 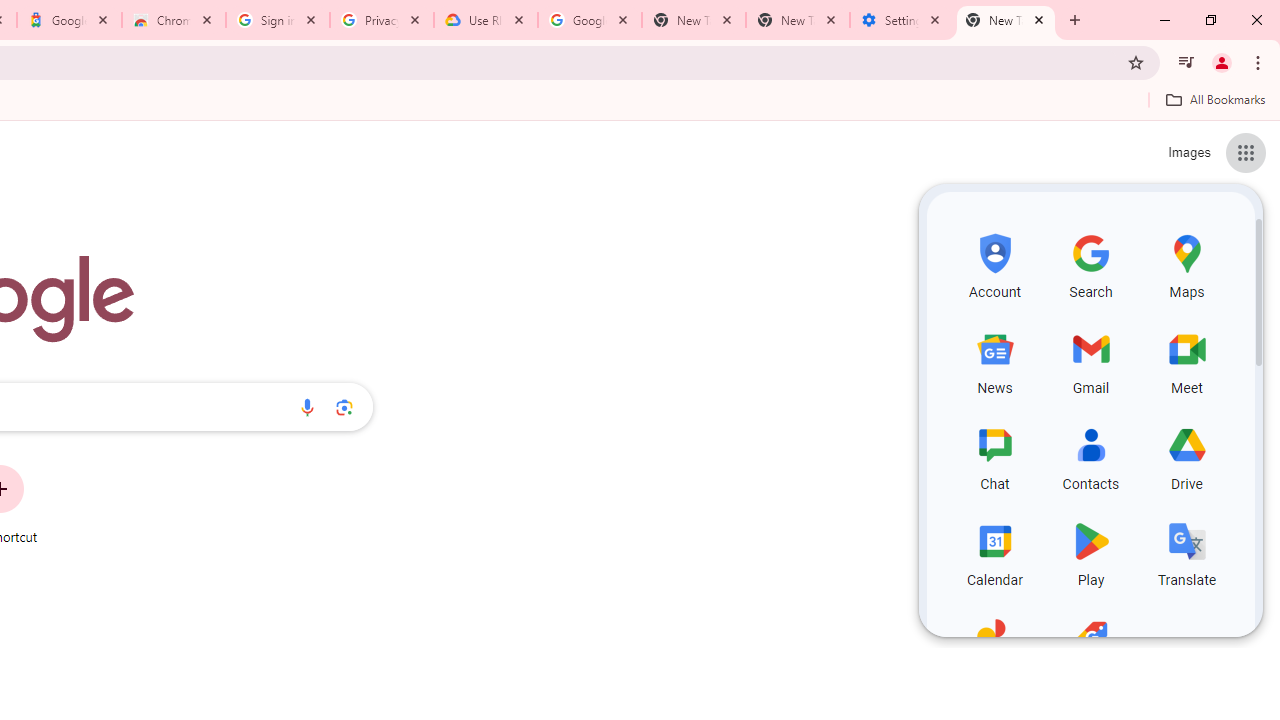 What do you see at coordinates (1090, 456) in the screenshot?
I see `Contacts, row 3 of 5 and column 2 of 3 in the first section` at bounding box center [1090, 456].